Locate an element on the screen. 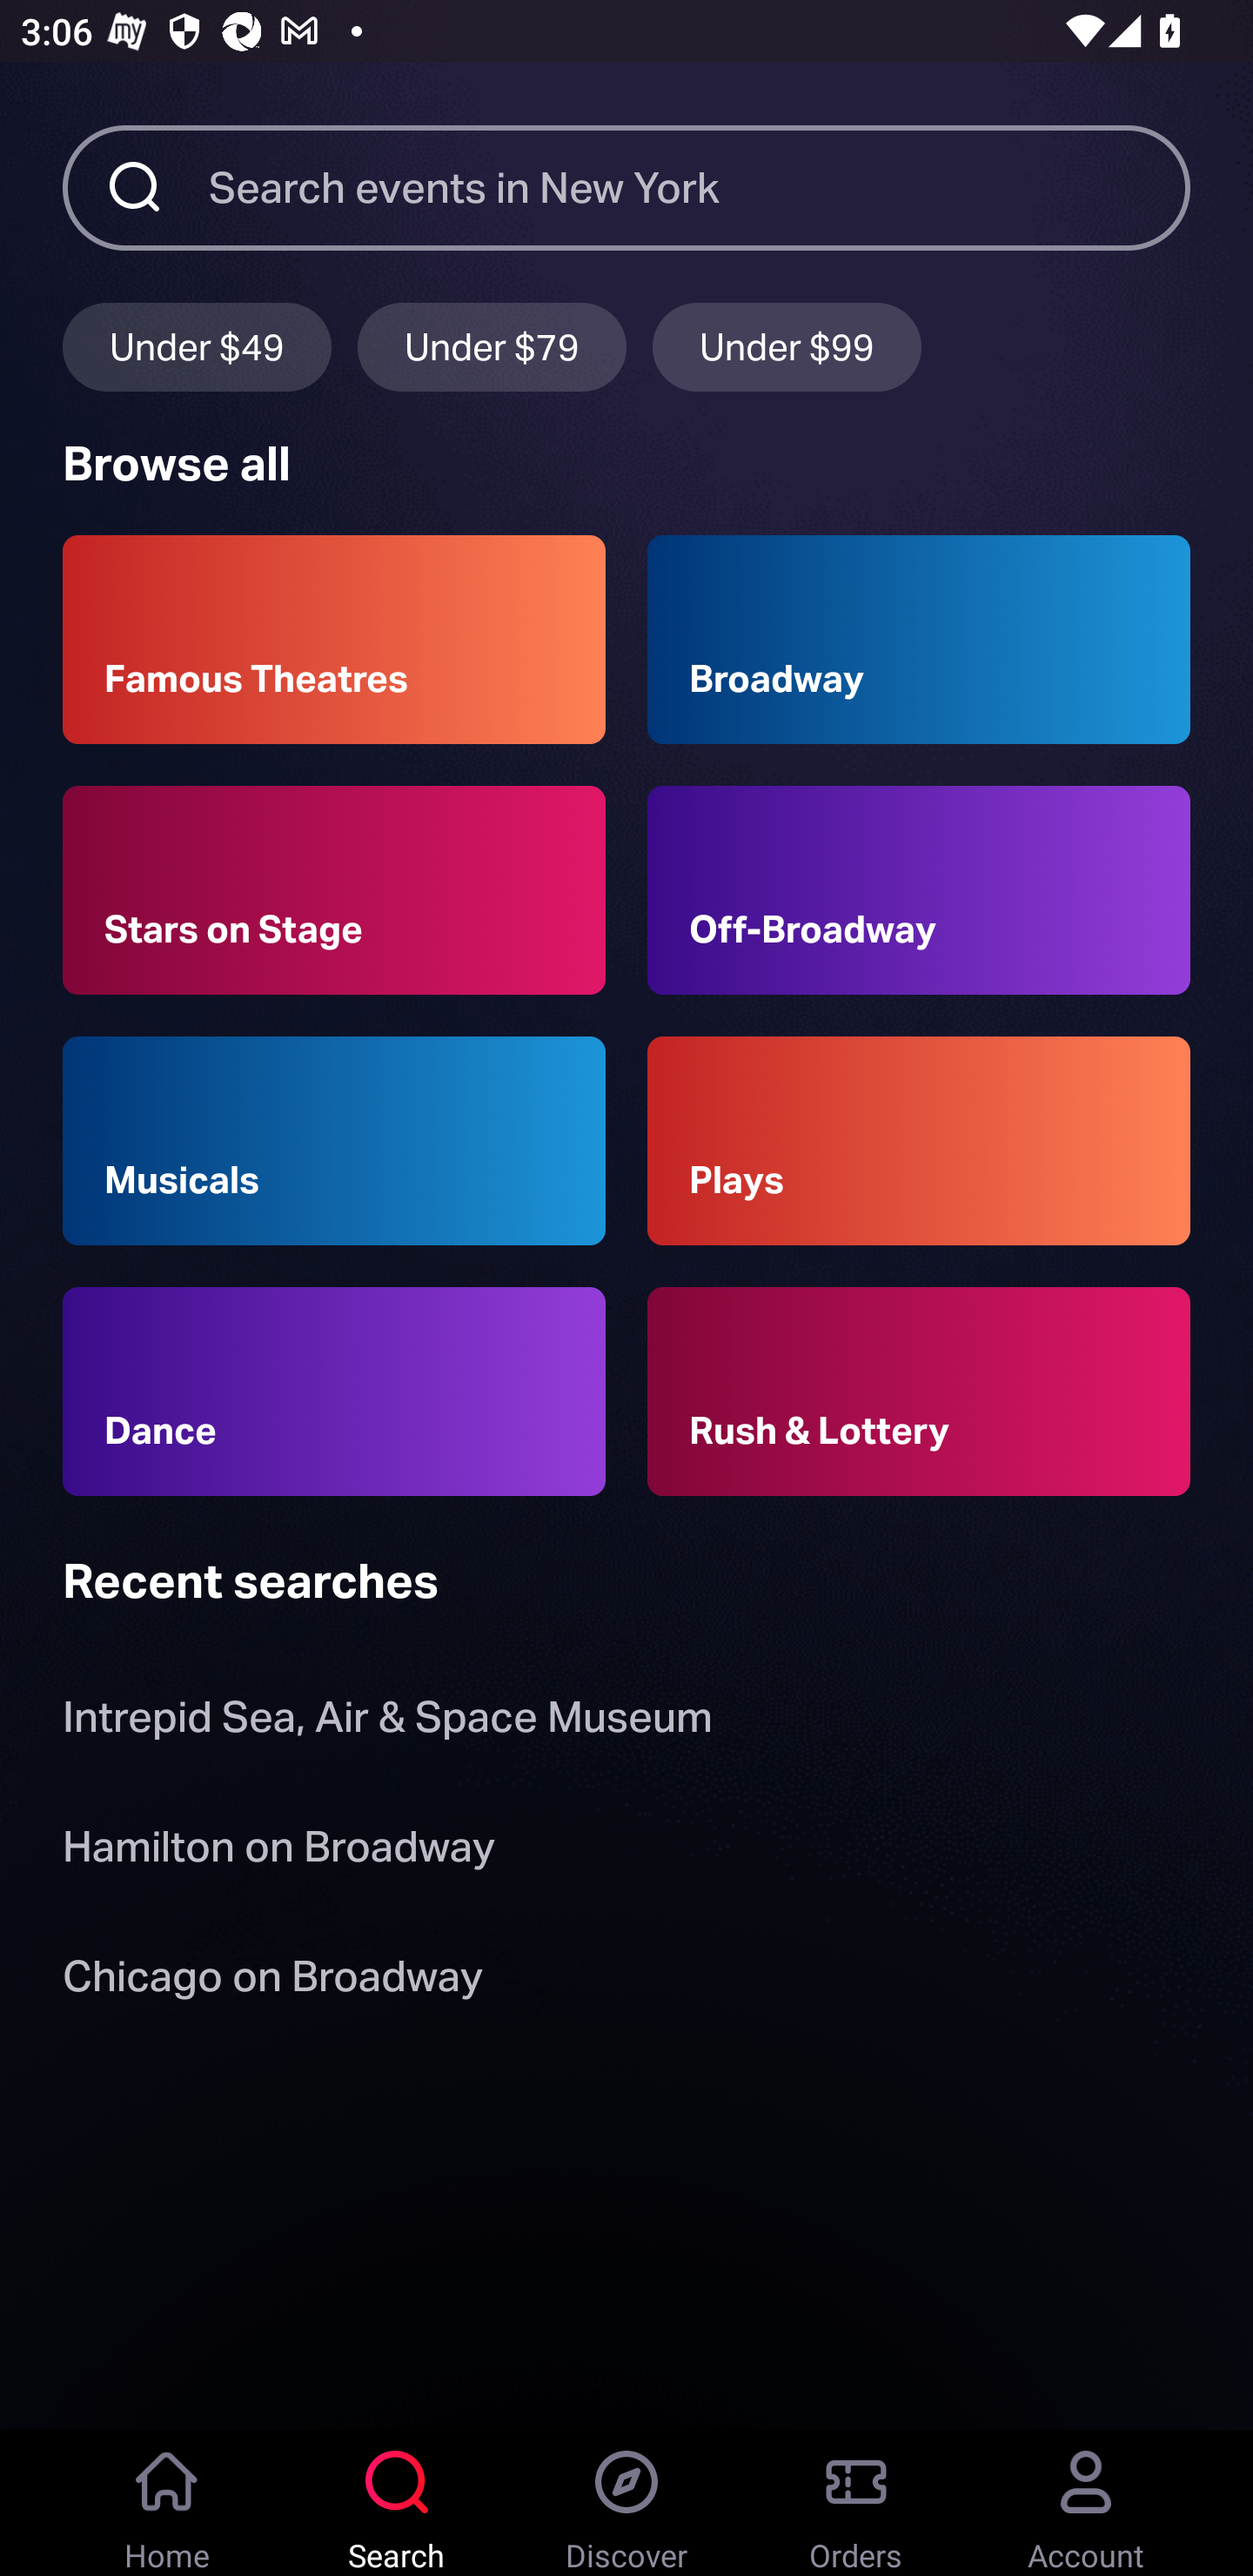 This screenshot has width=1253, height=2576. Under $99 is located at coordinates (787, 347).